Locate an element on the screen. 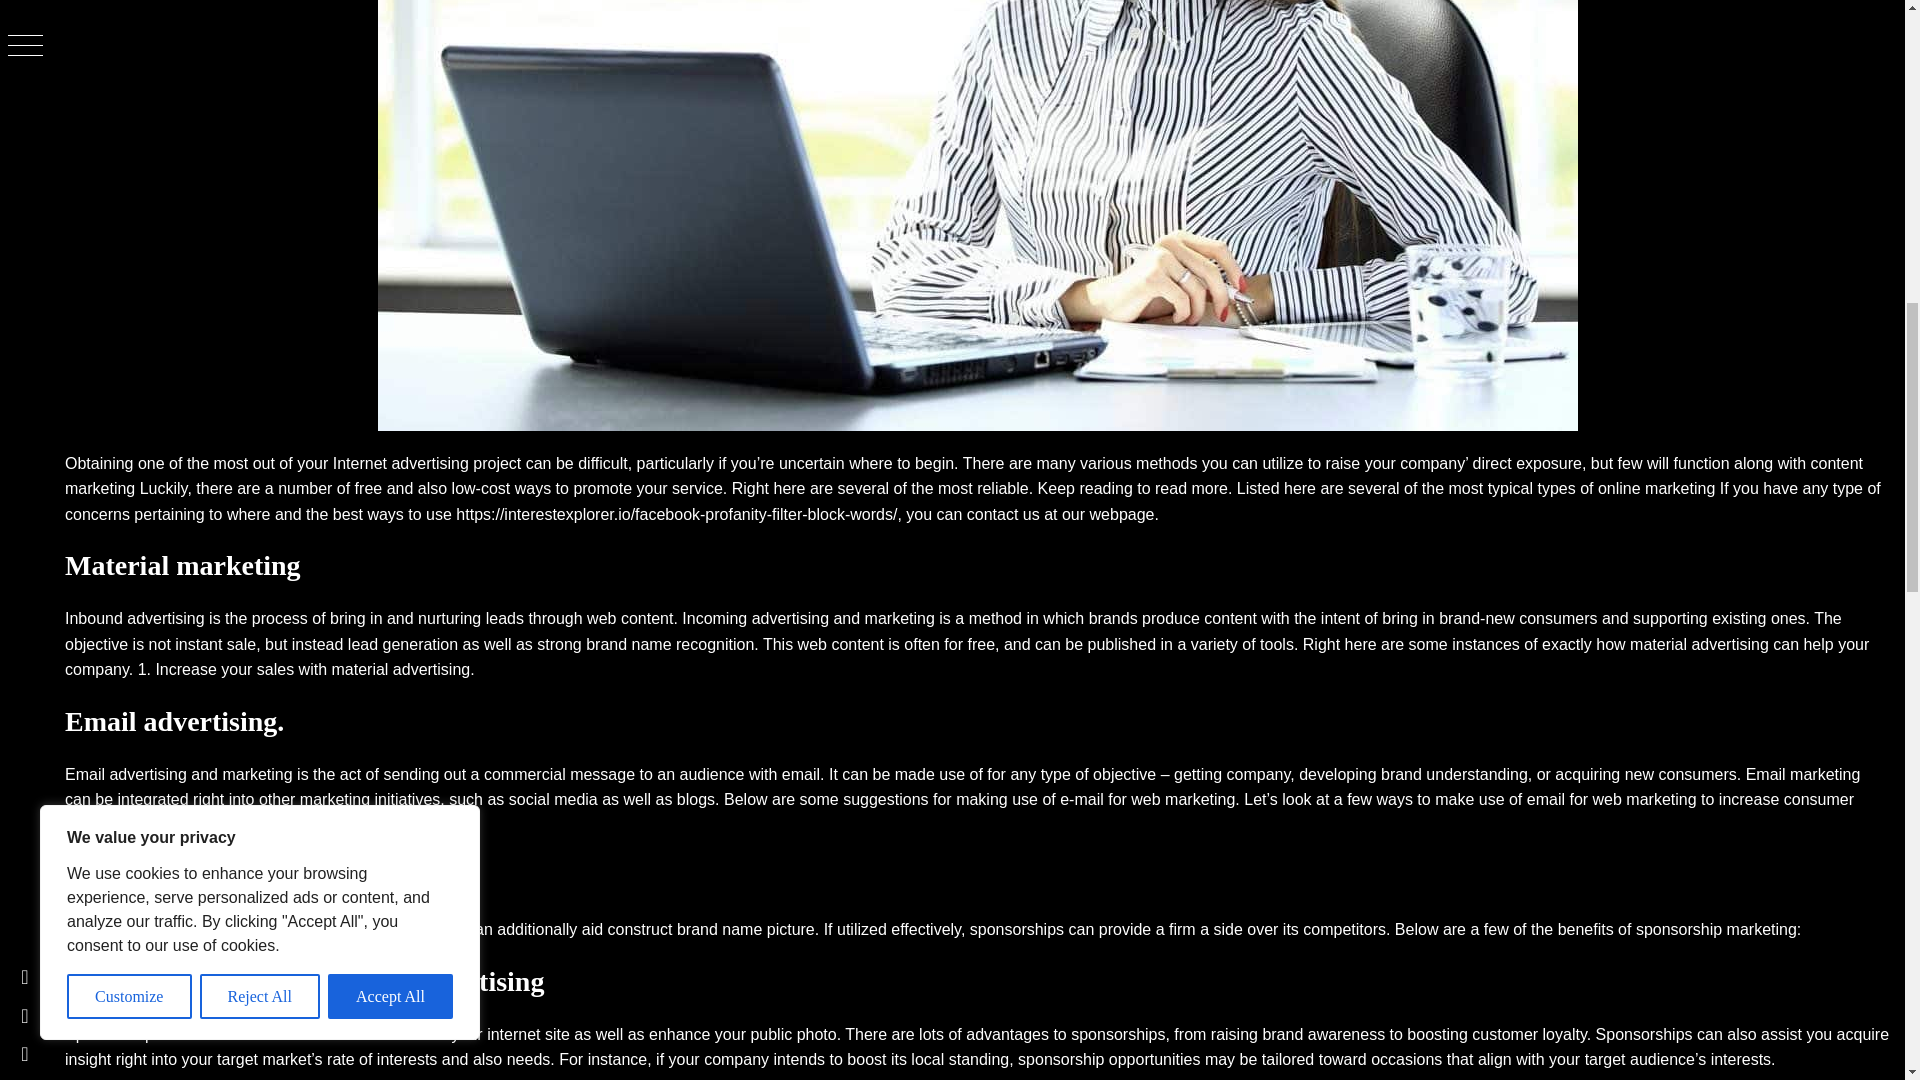 This screenshot has width=1920, height=1080. promote is located at coordinates (602, 488).